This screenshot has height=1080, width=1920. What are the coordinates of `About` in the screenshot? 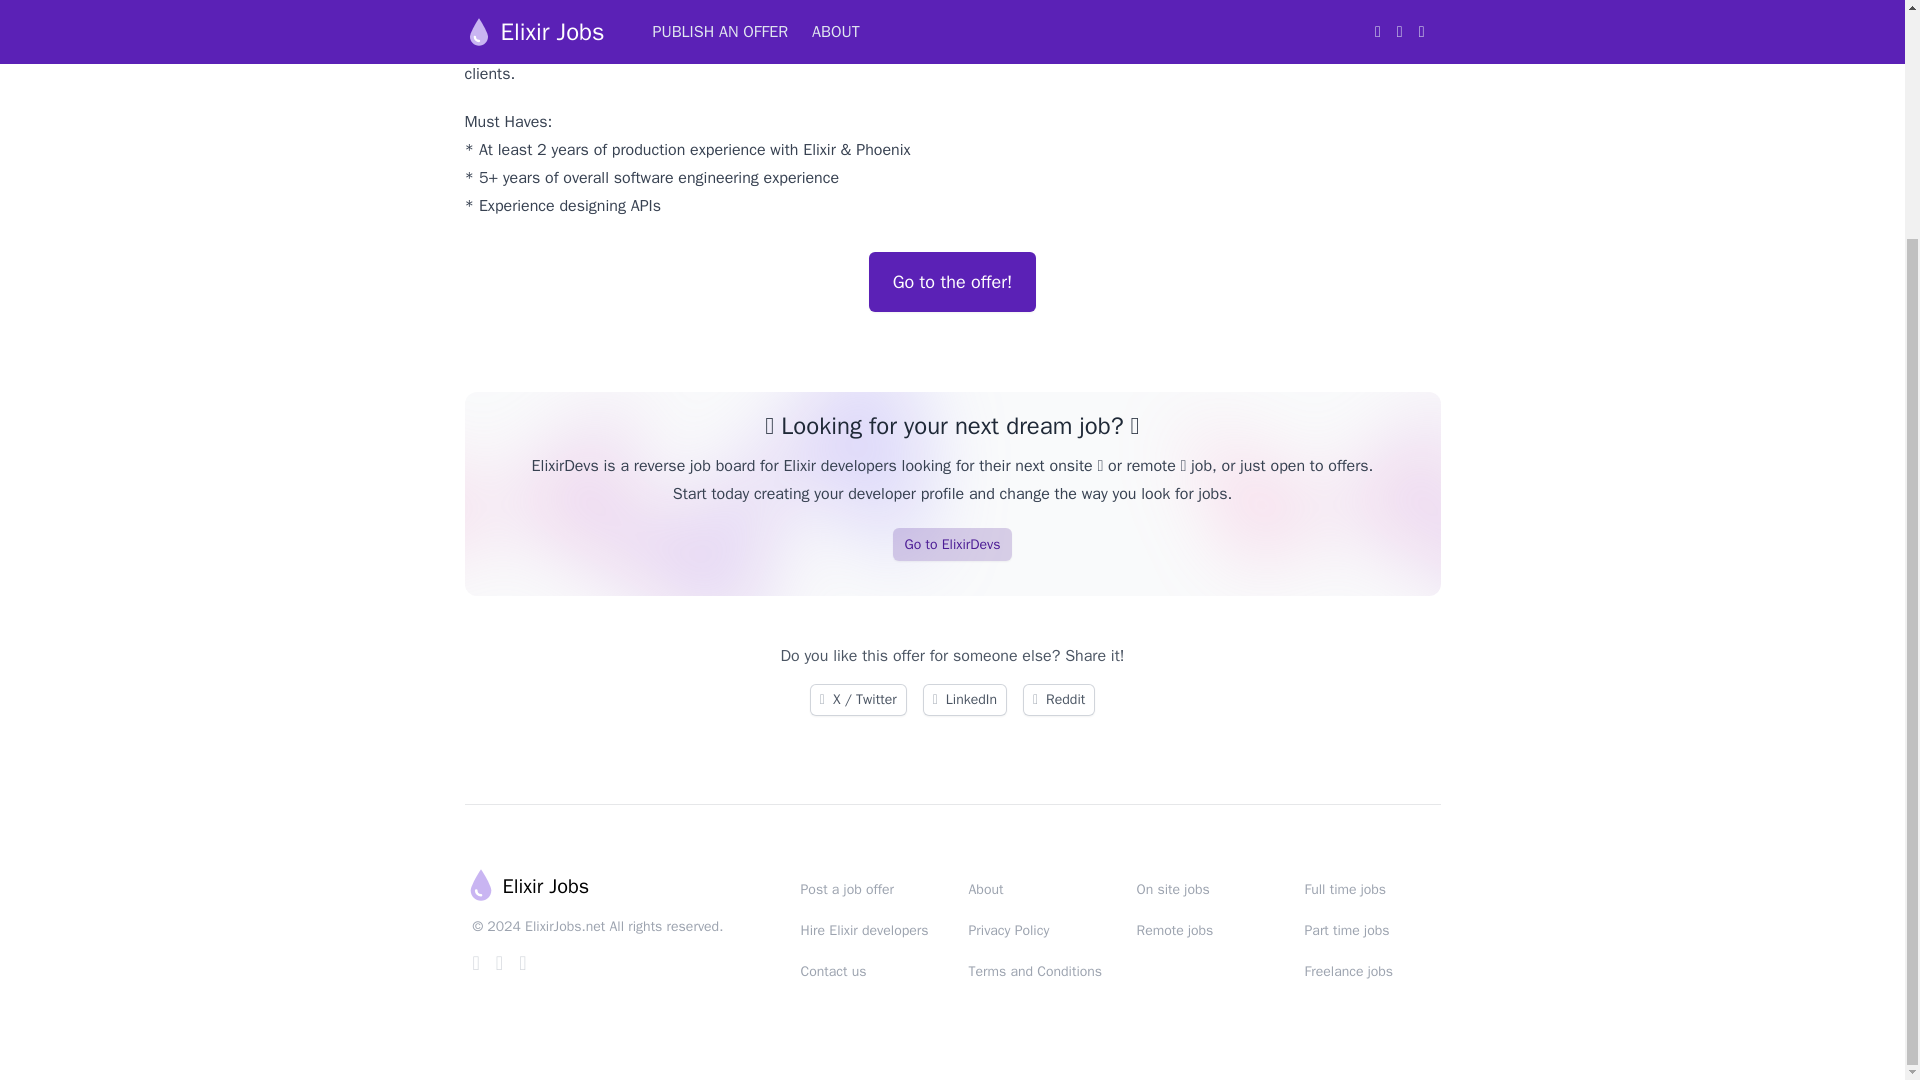 It's located at (984, 889).